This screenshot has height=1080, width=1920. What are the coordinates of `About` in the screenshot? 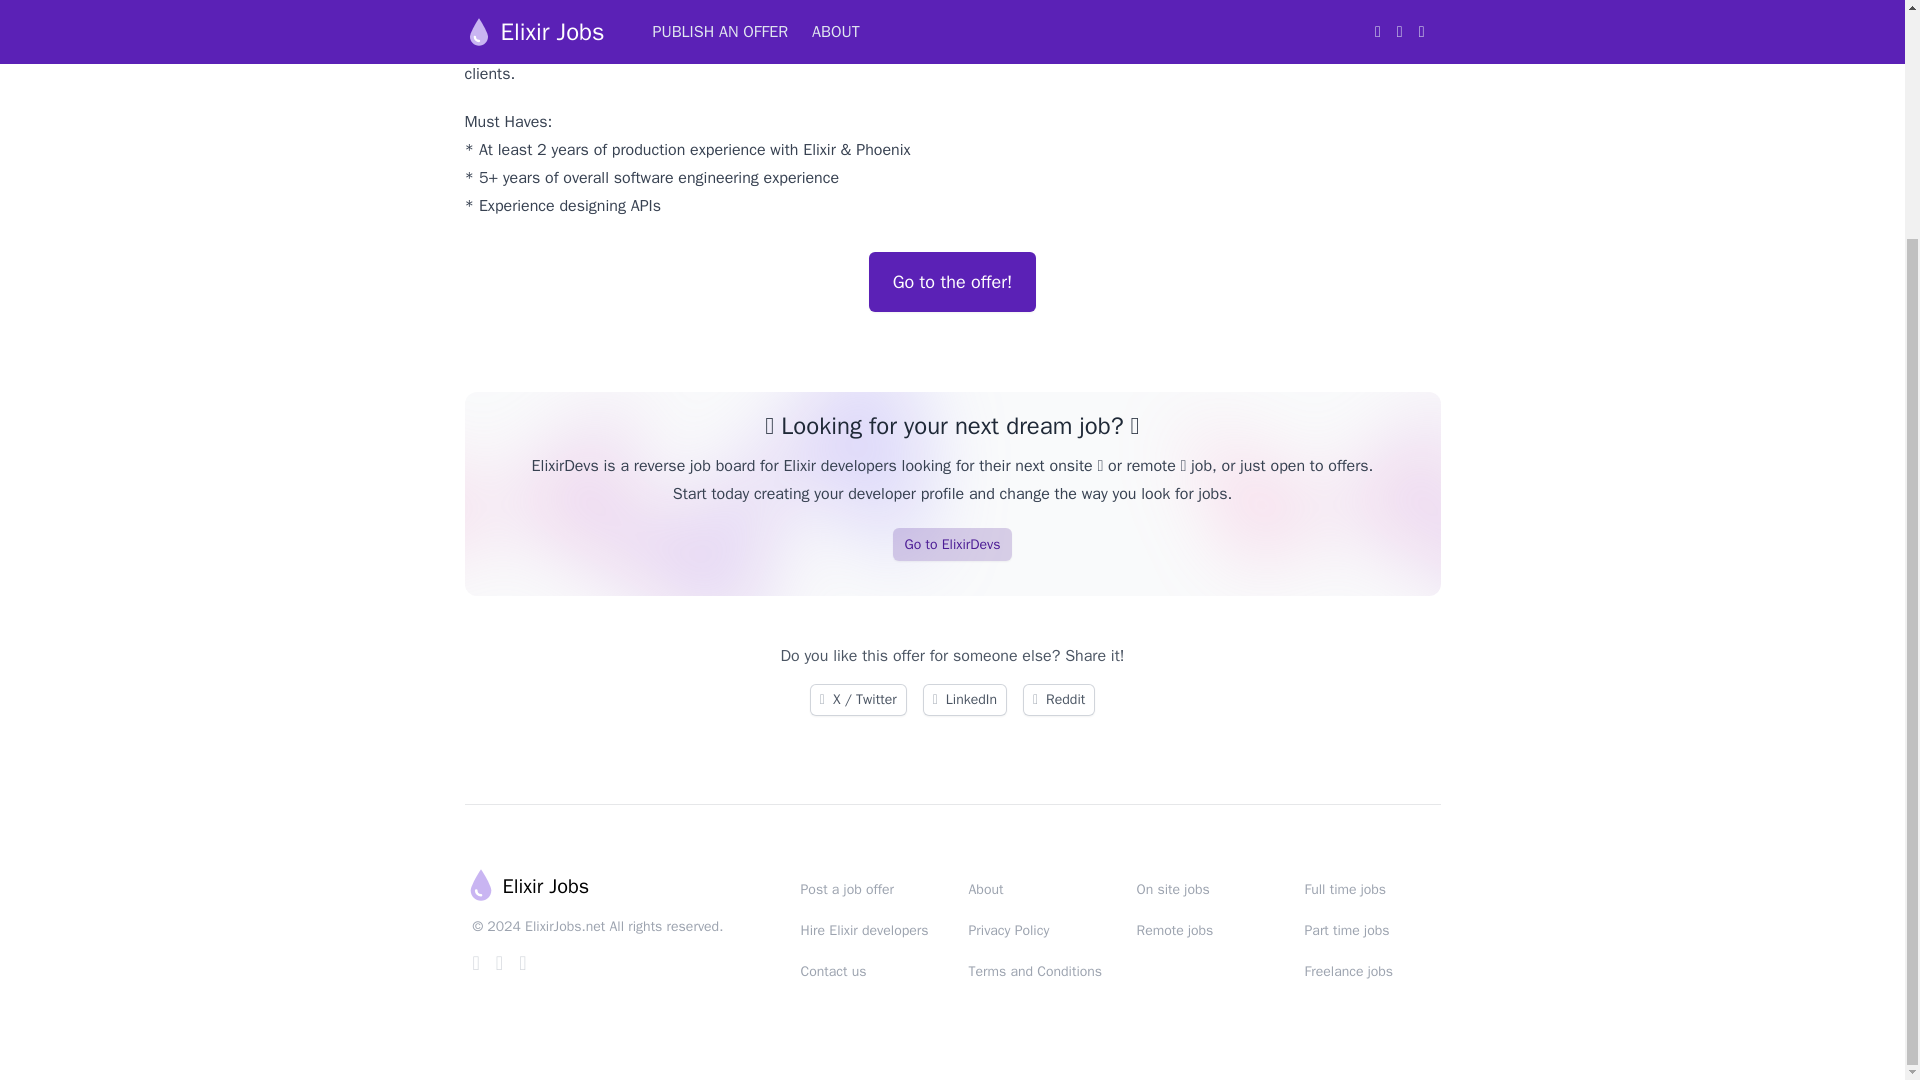 It's located at (984, 889).